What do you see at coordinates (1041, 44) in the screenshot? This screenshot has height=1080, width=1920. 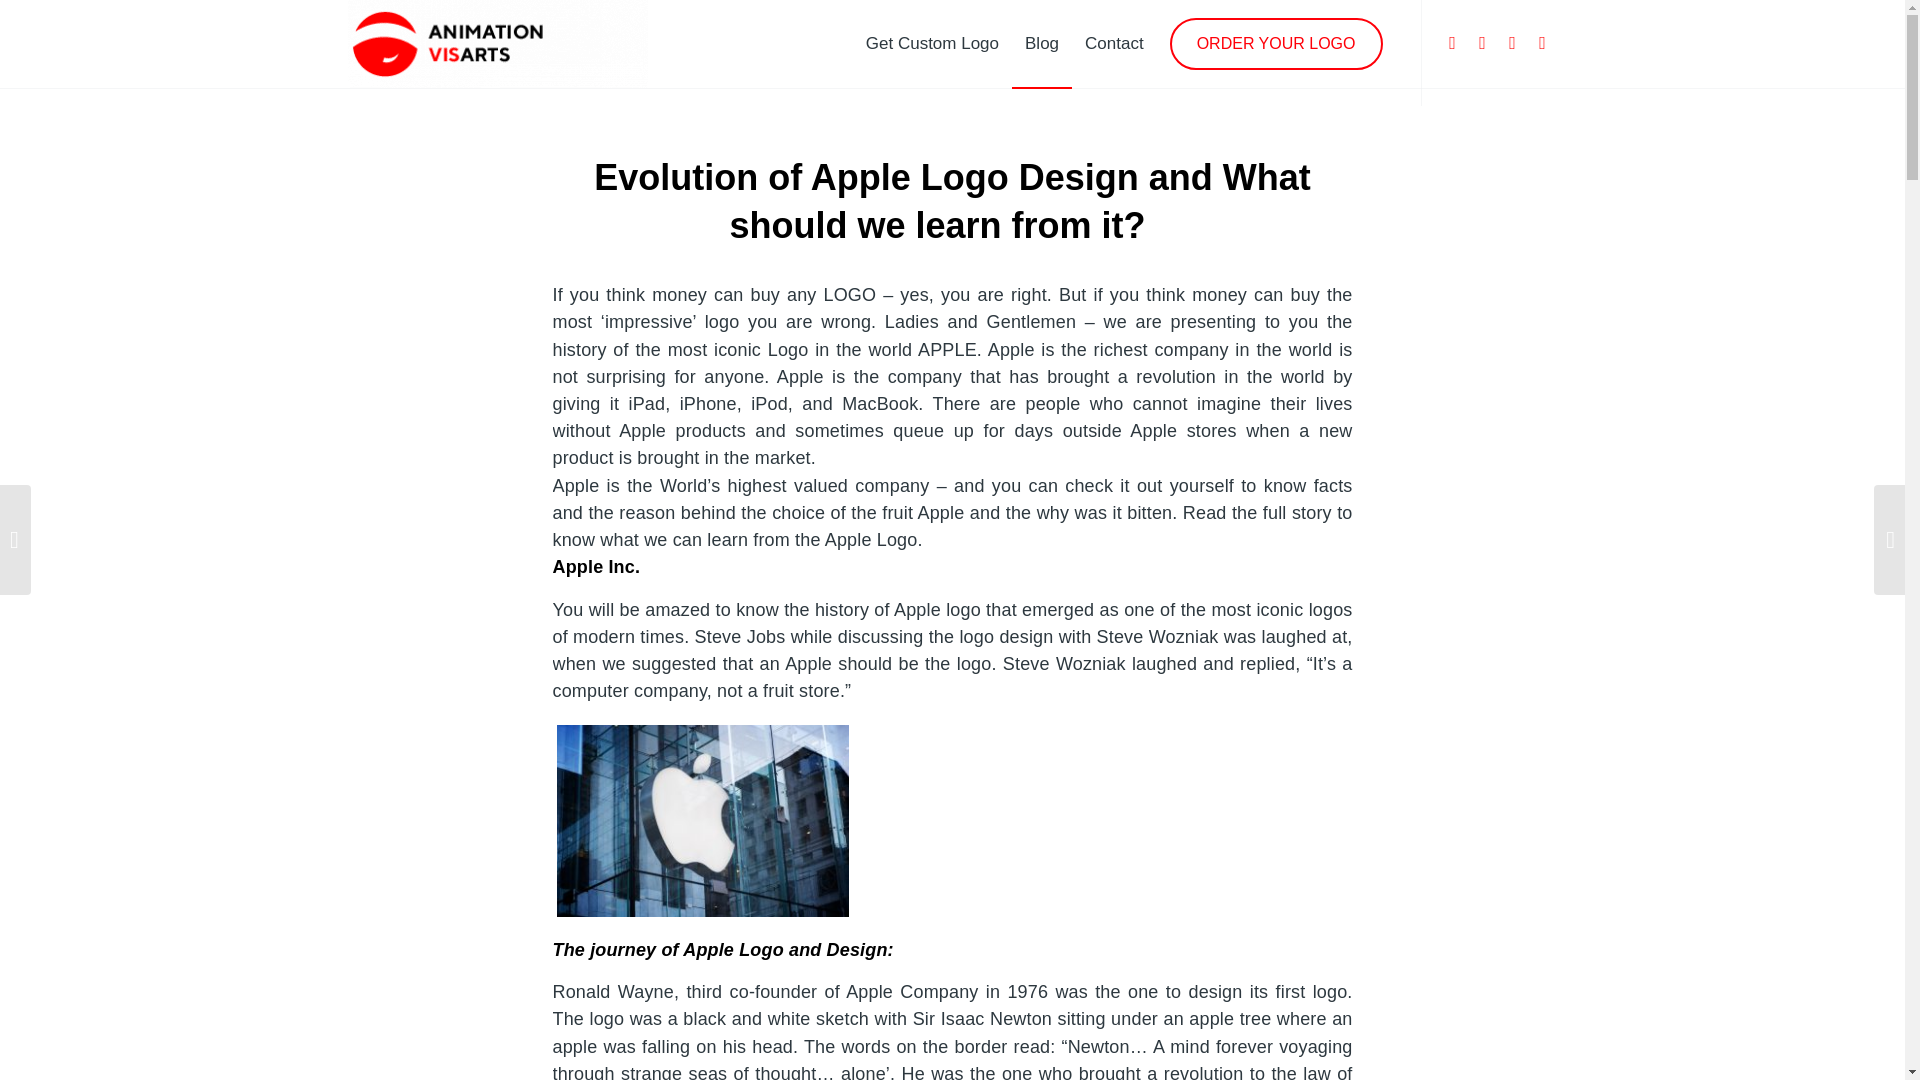 I see `Blog` at bounding box center [1041, 44].